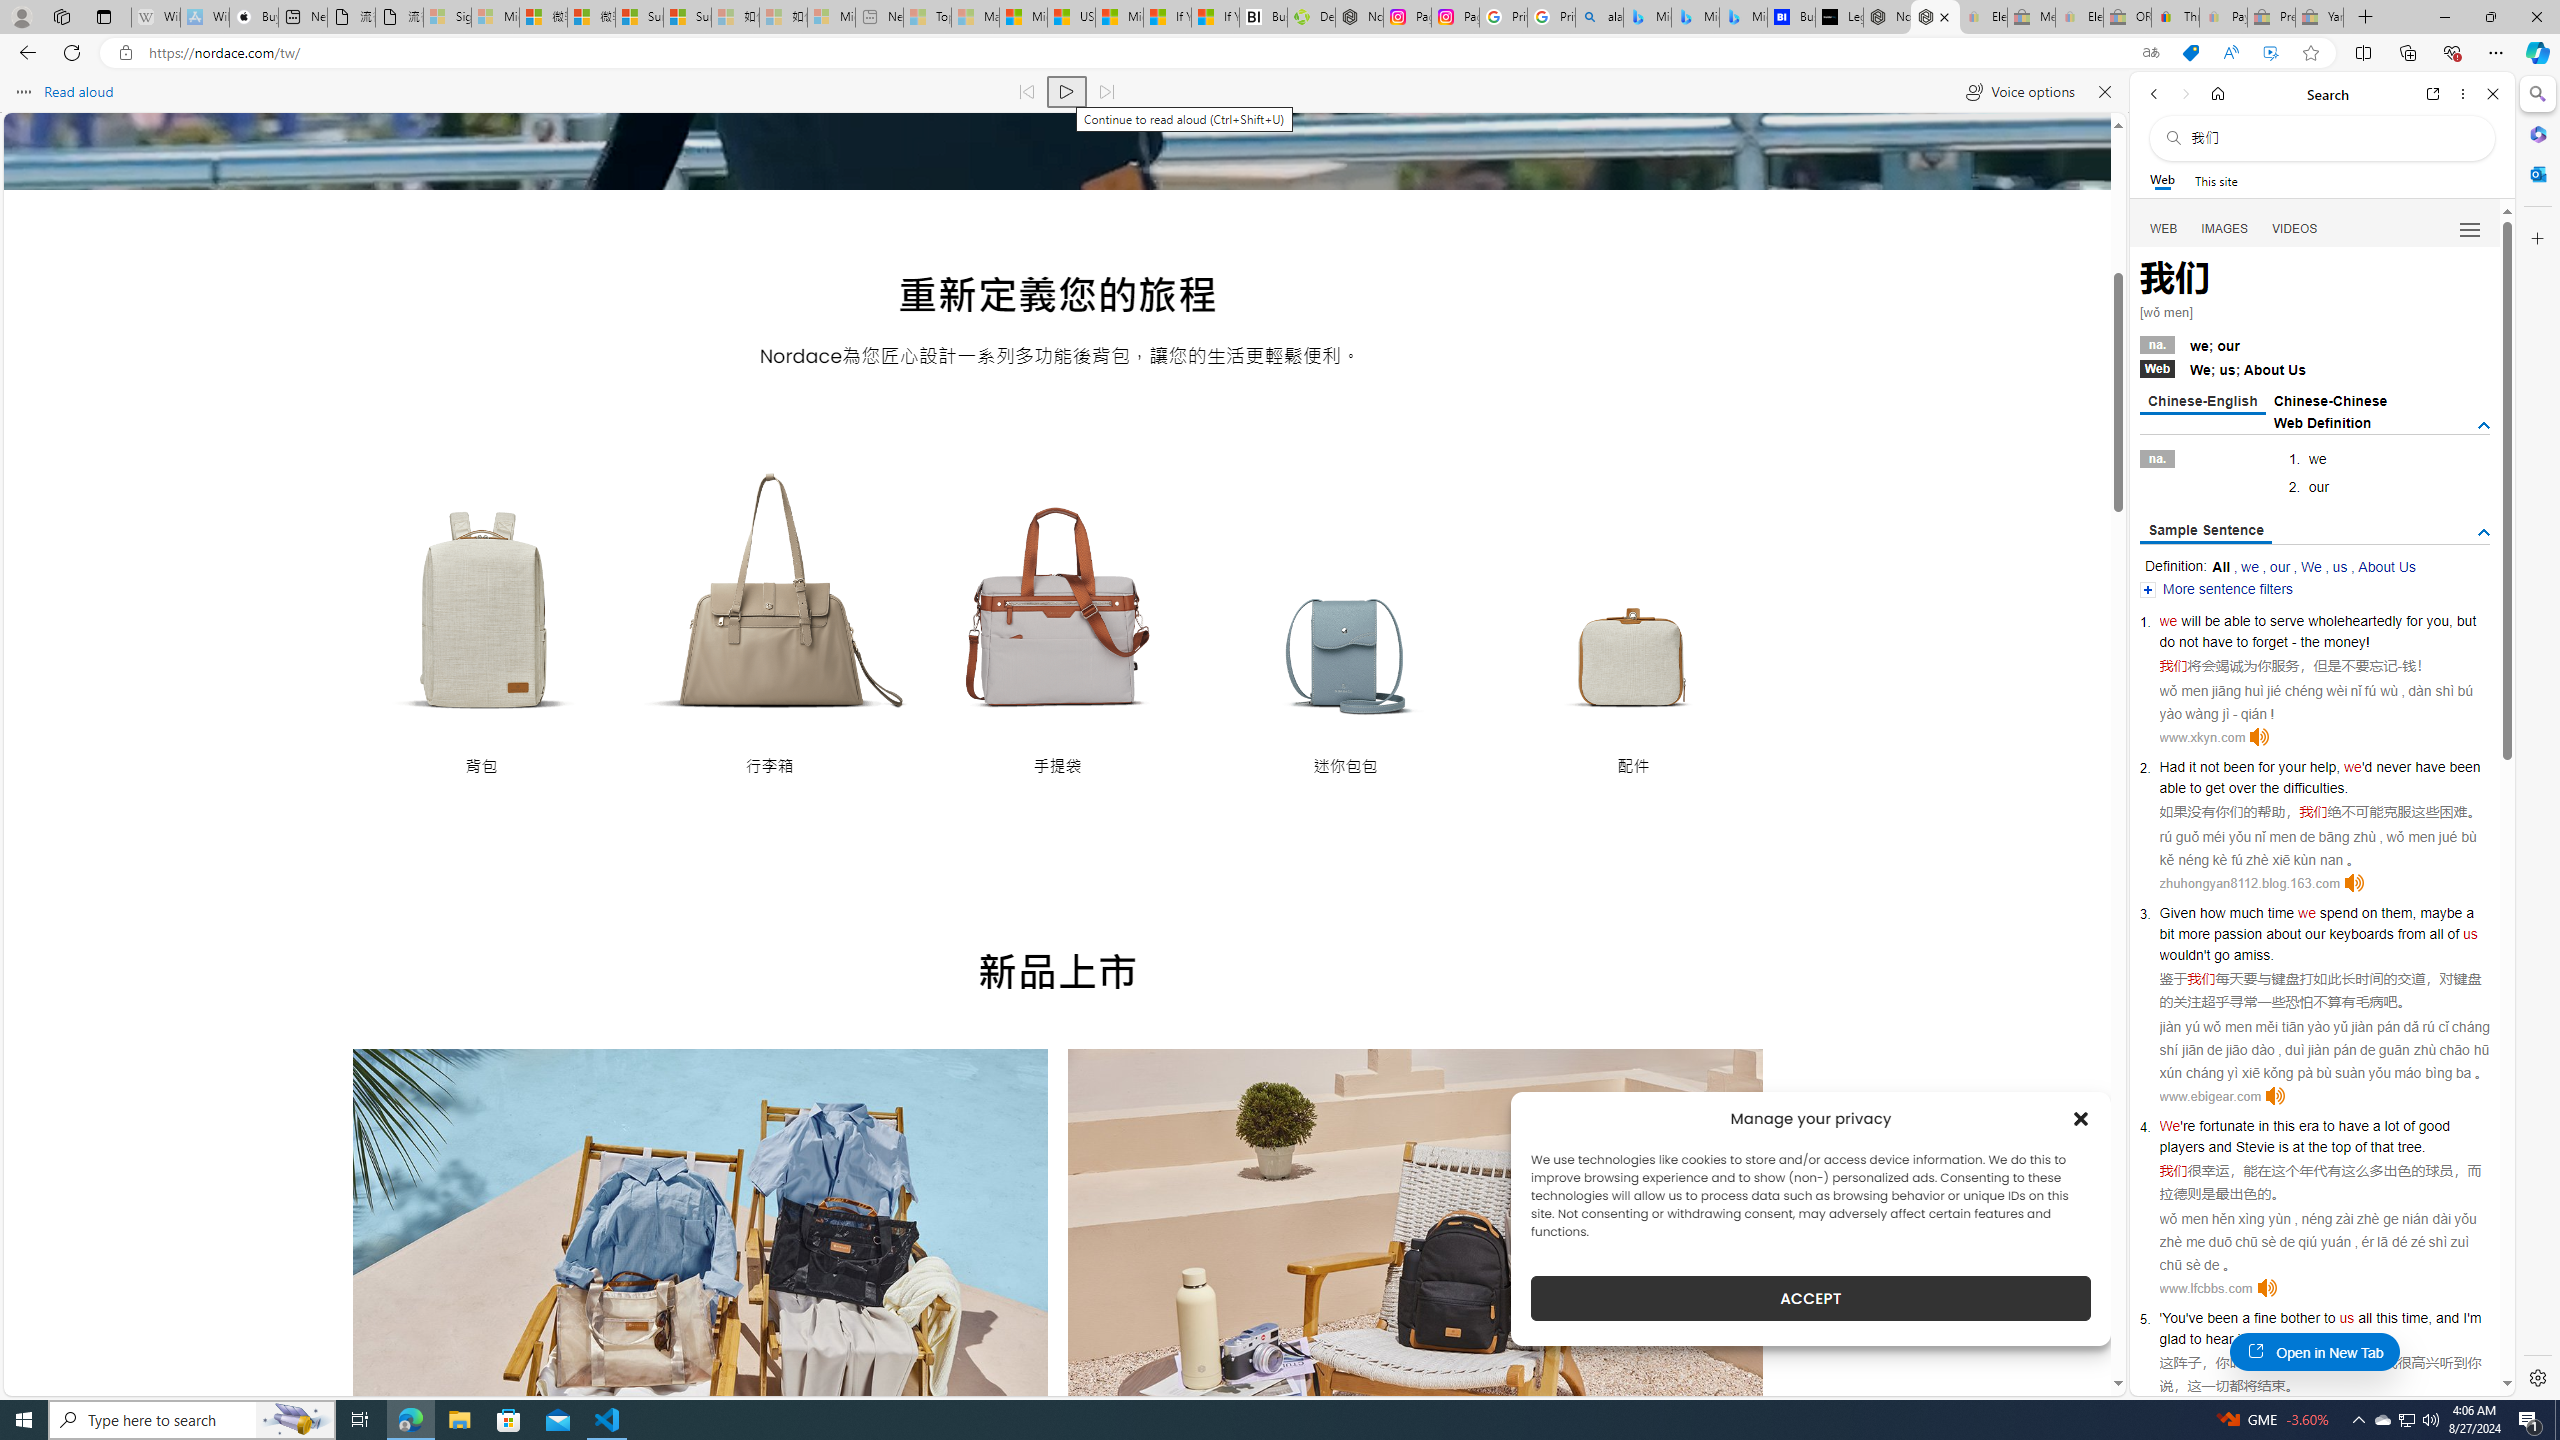 The height and width of the screenshot is (1440, 2560). Describe the element at coordinates (2202, 737) in the screenshot. I see `www.xkyn.com` at that location.